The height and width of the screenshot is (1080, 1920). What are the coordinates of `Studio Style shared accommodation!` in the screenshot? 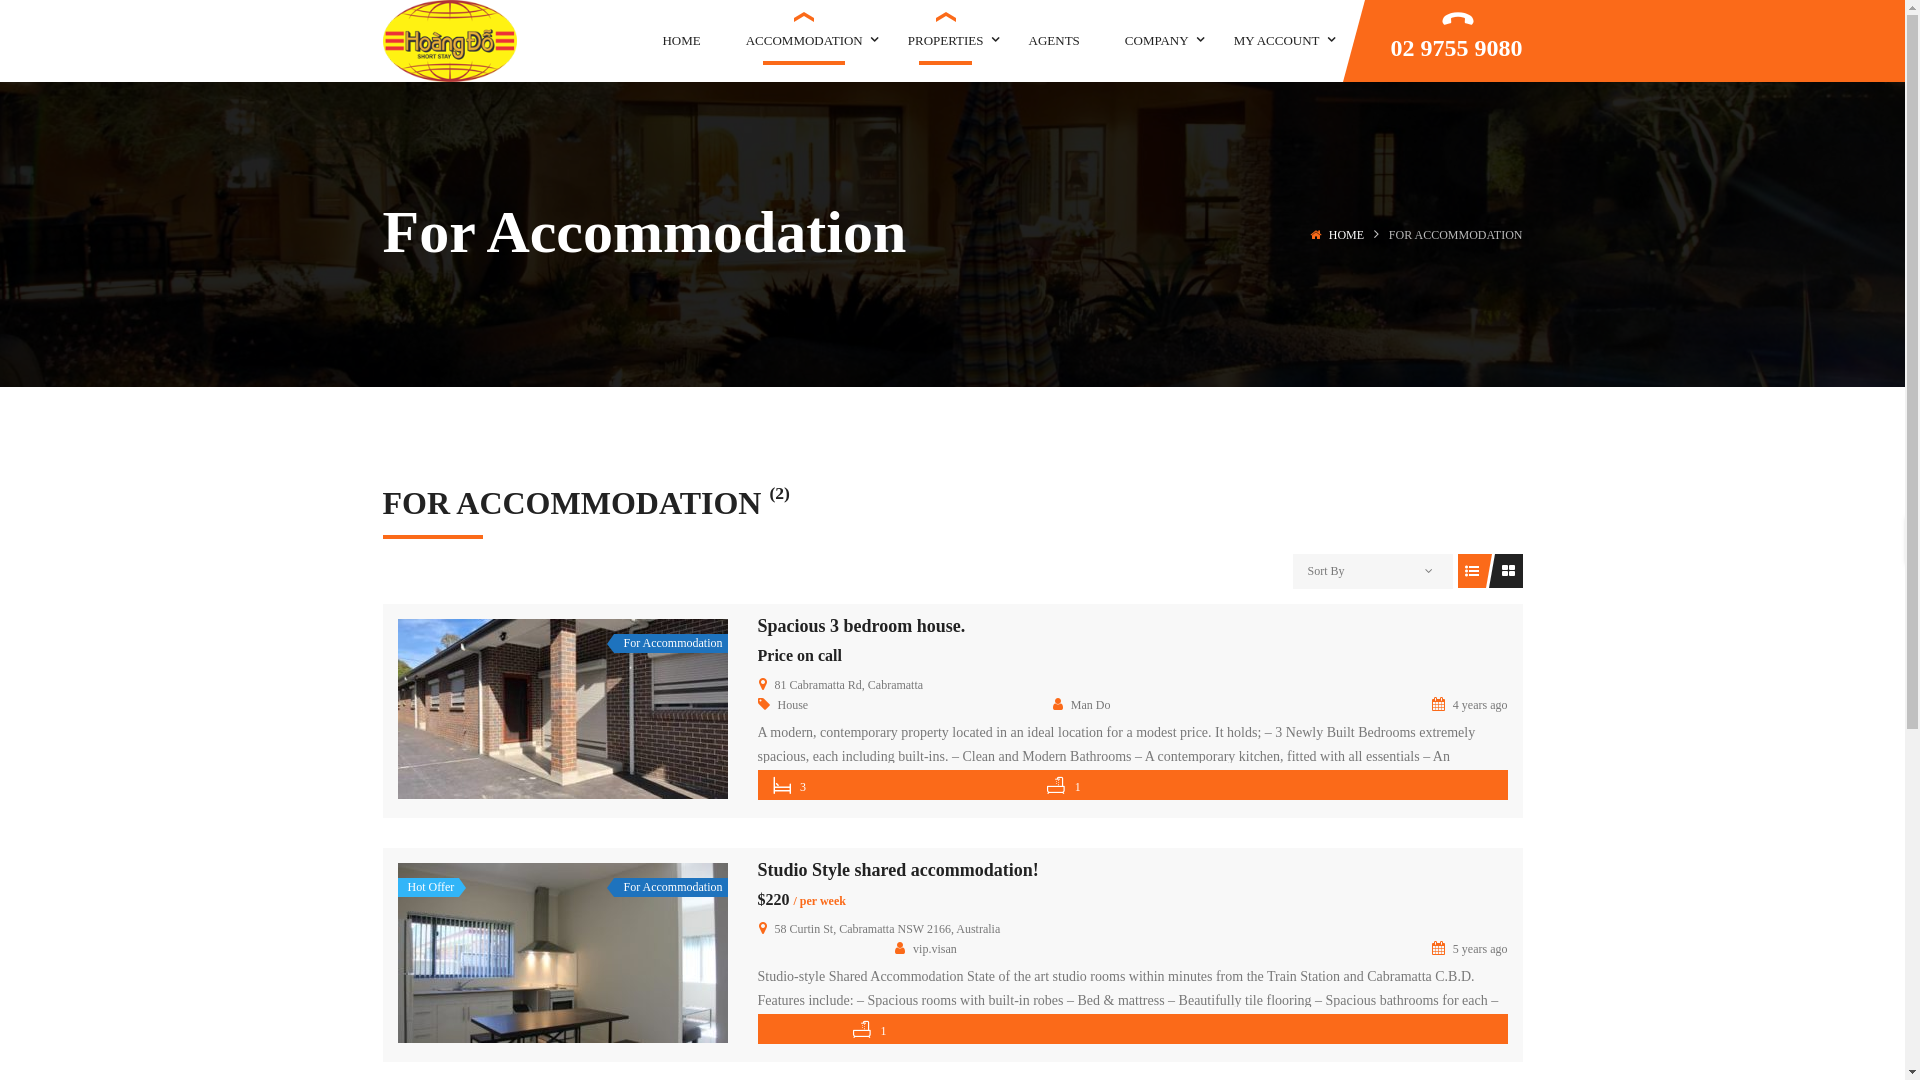 It's located at (898, 870).